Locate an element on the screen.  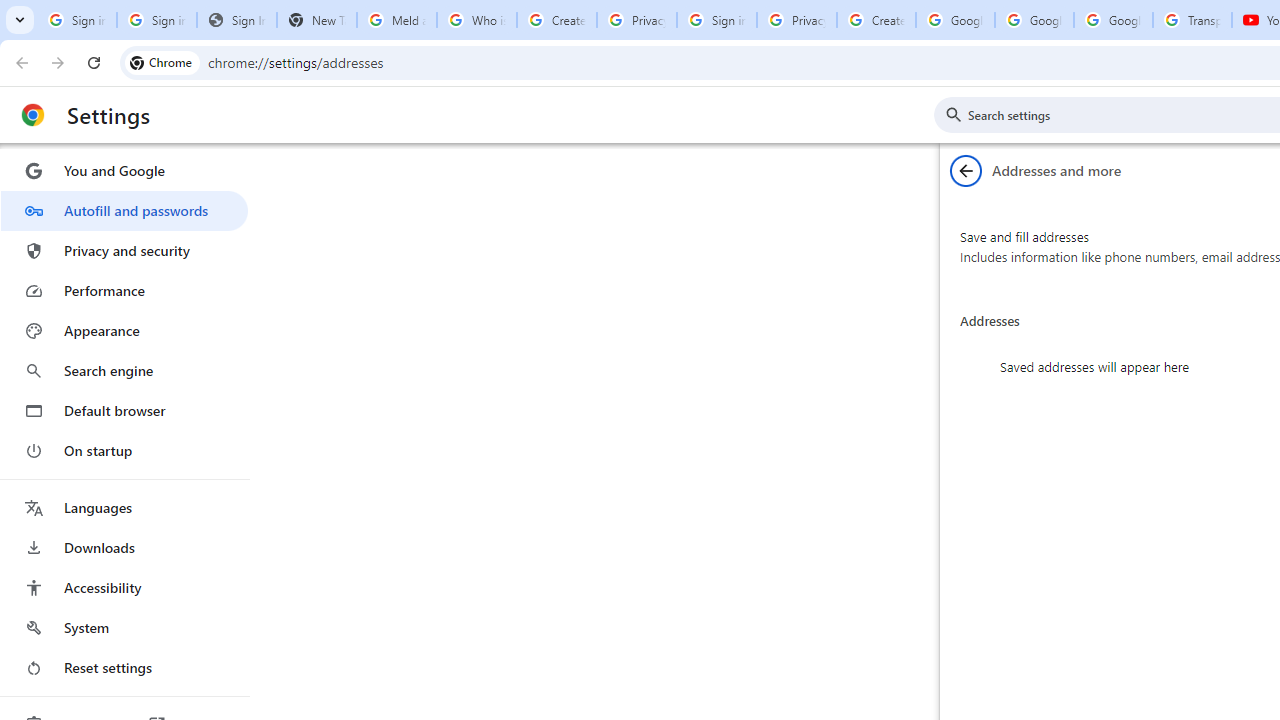
Sign in - Google Accounts is located at coordinates (156, 20).